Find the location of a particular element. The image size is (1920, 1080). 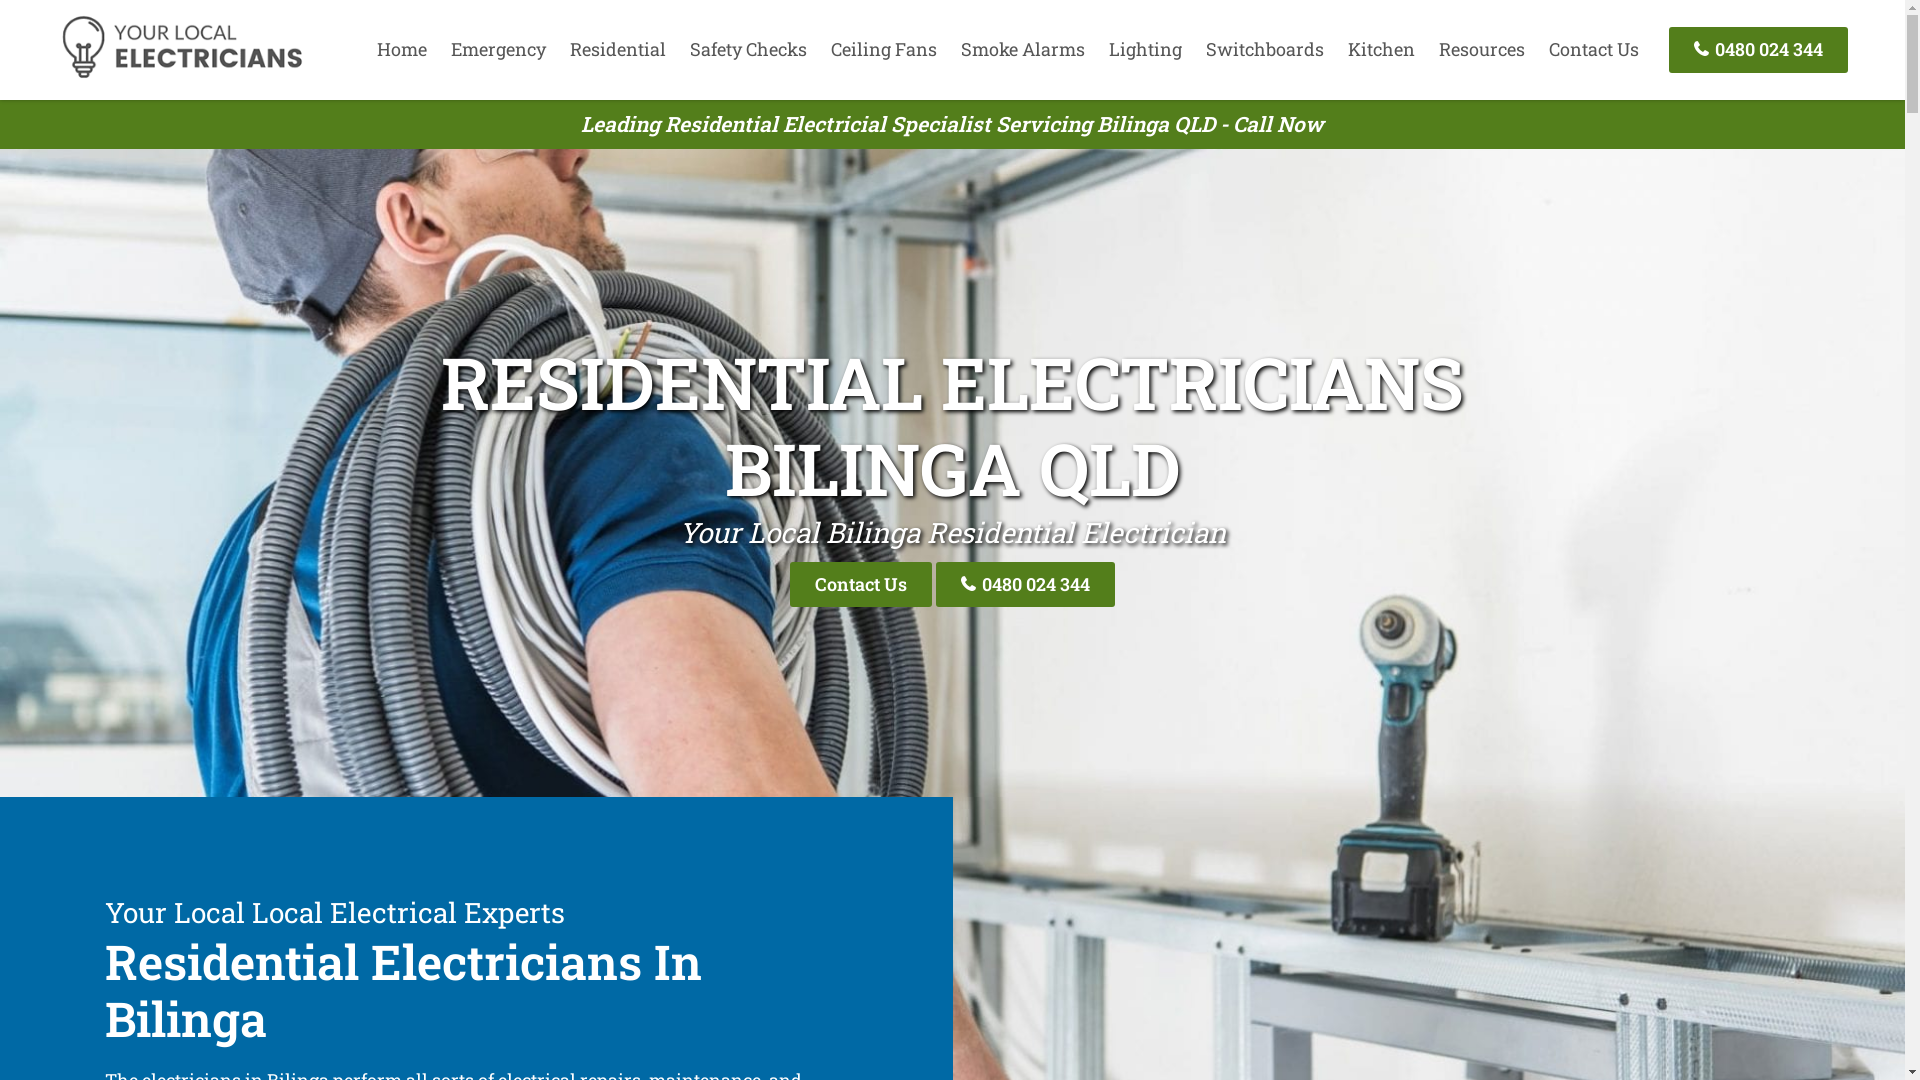

Kitchen is located at coordinates (1382, 49).